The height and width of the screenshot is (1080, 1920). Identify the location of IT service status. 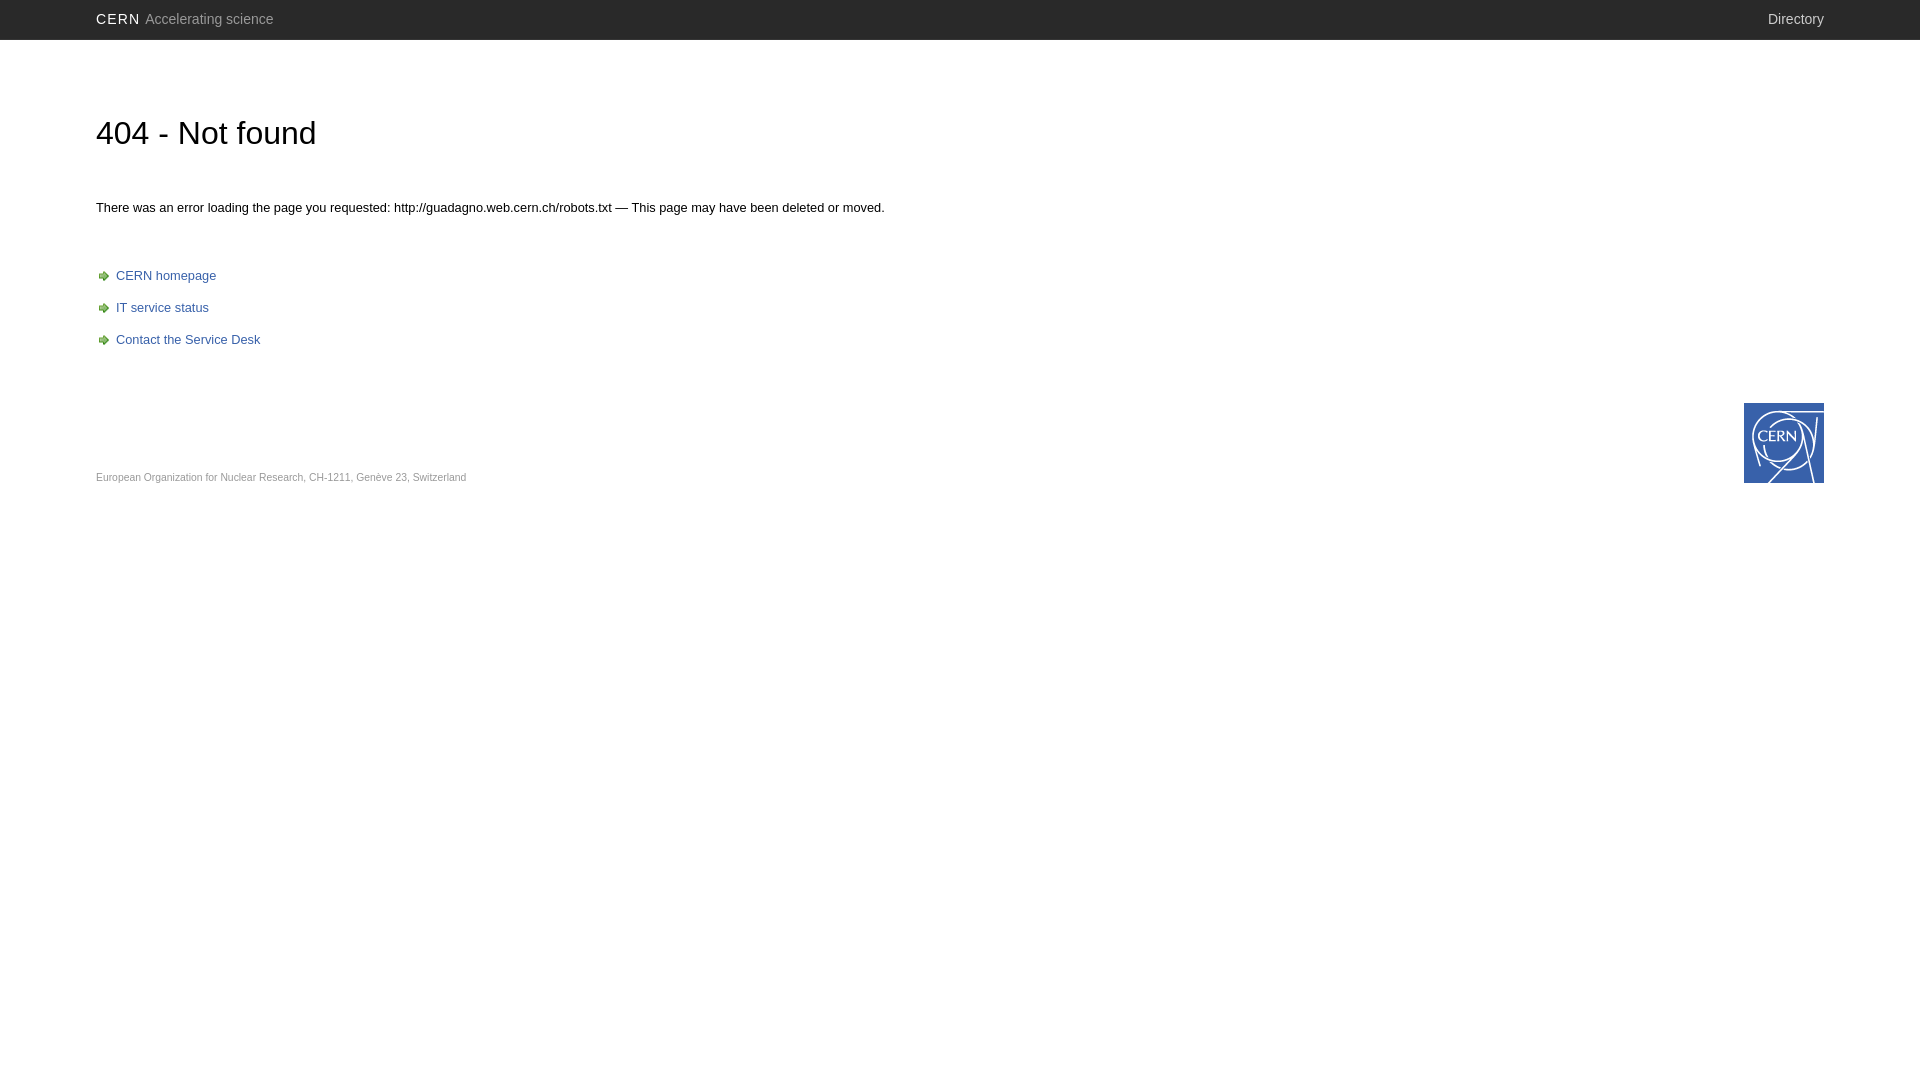
(152, 308).